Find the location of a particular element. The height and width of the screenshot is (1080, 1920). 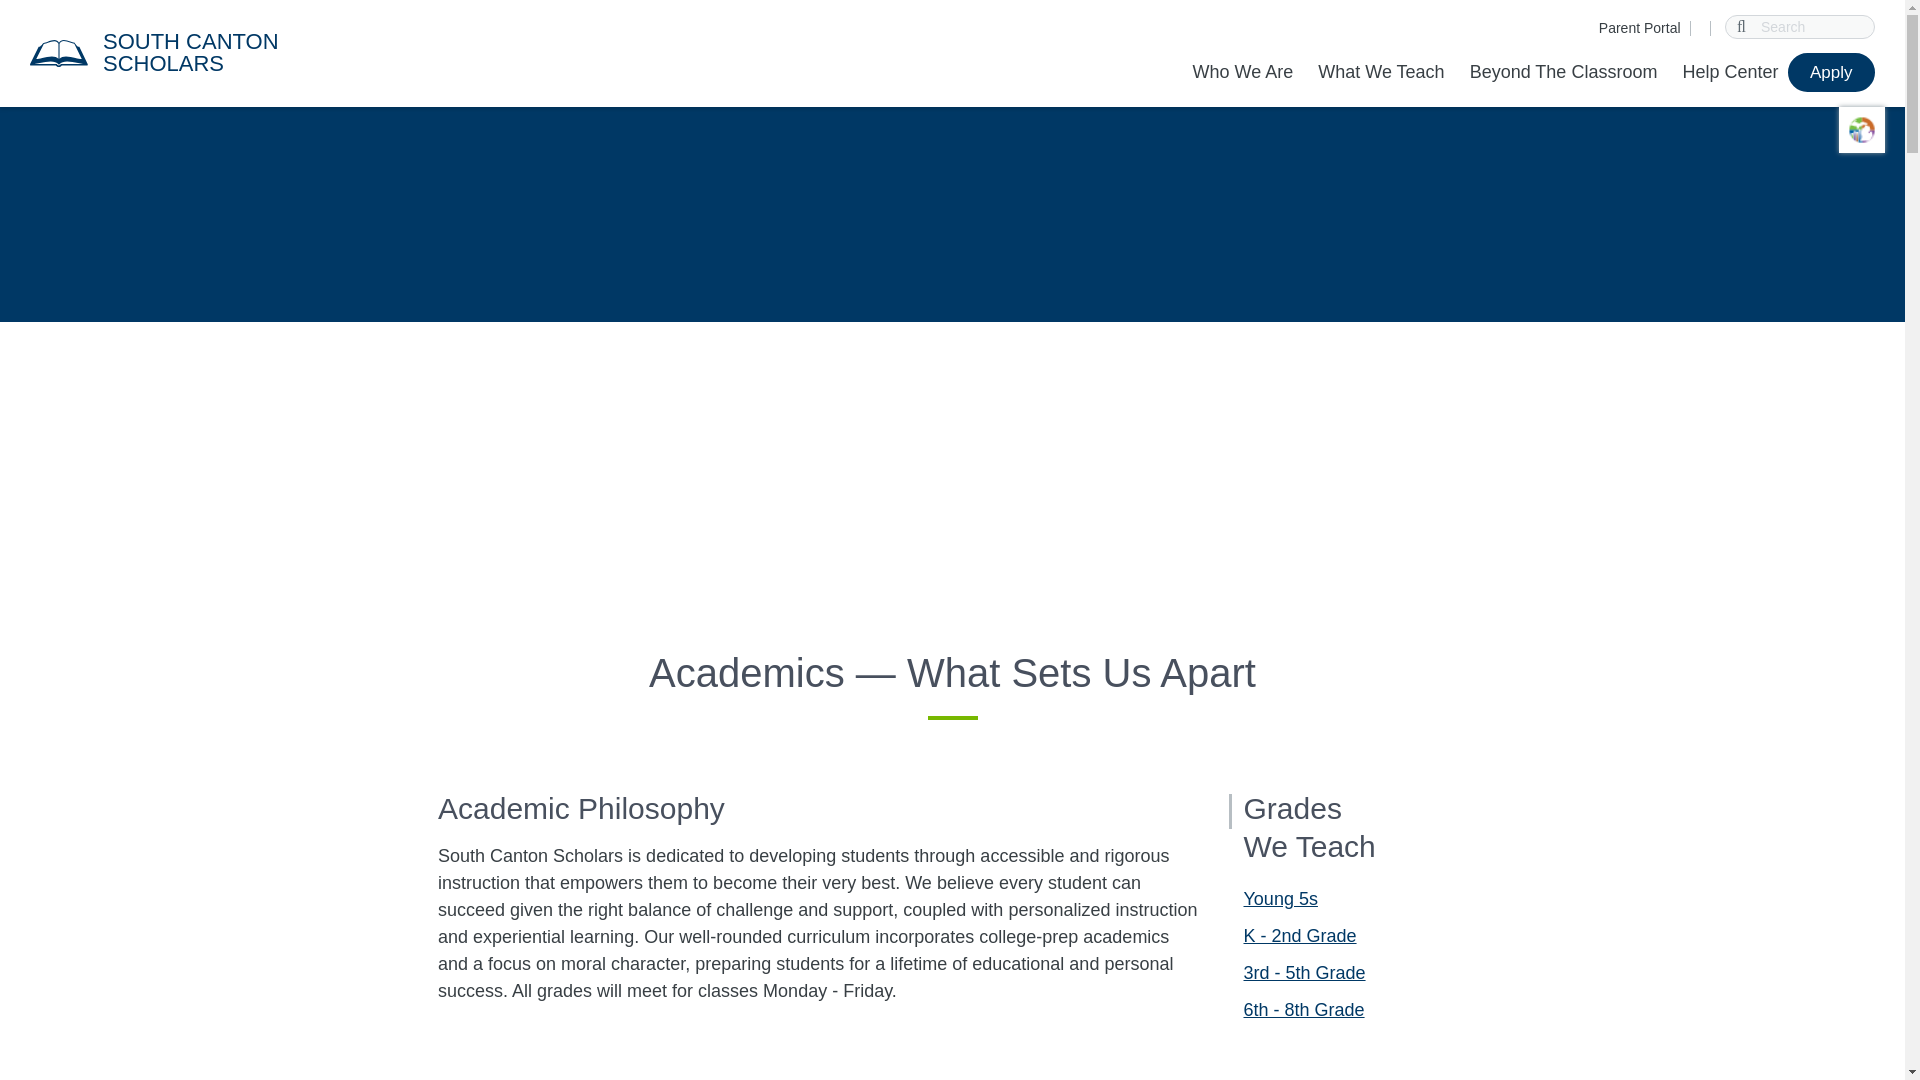

SOUTH CANTON SCHOLARS is located at coordinates (230, 52).